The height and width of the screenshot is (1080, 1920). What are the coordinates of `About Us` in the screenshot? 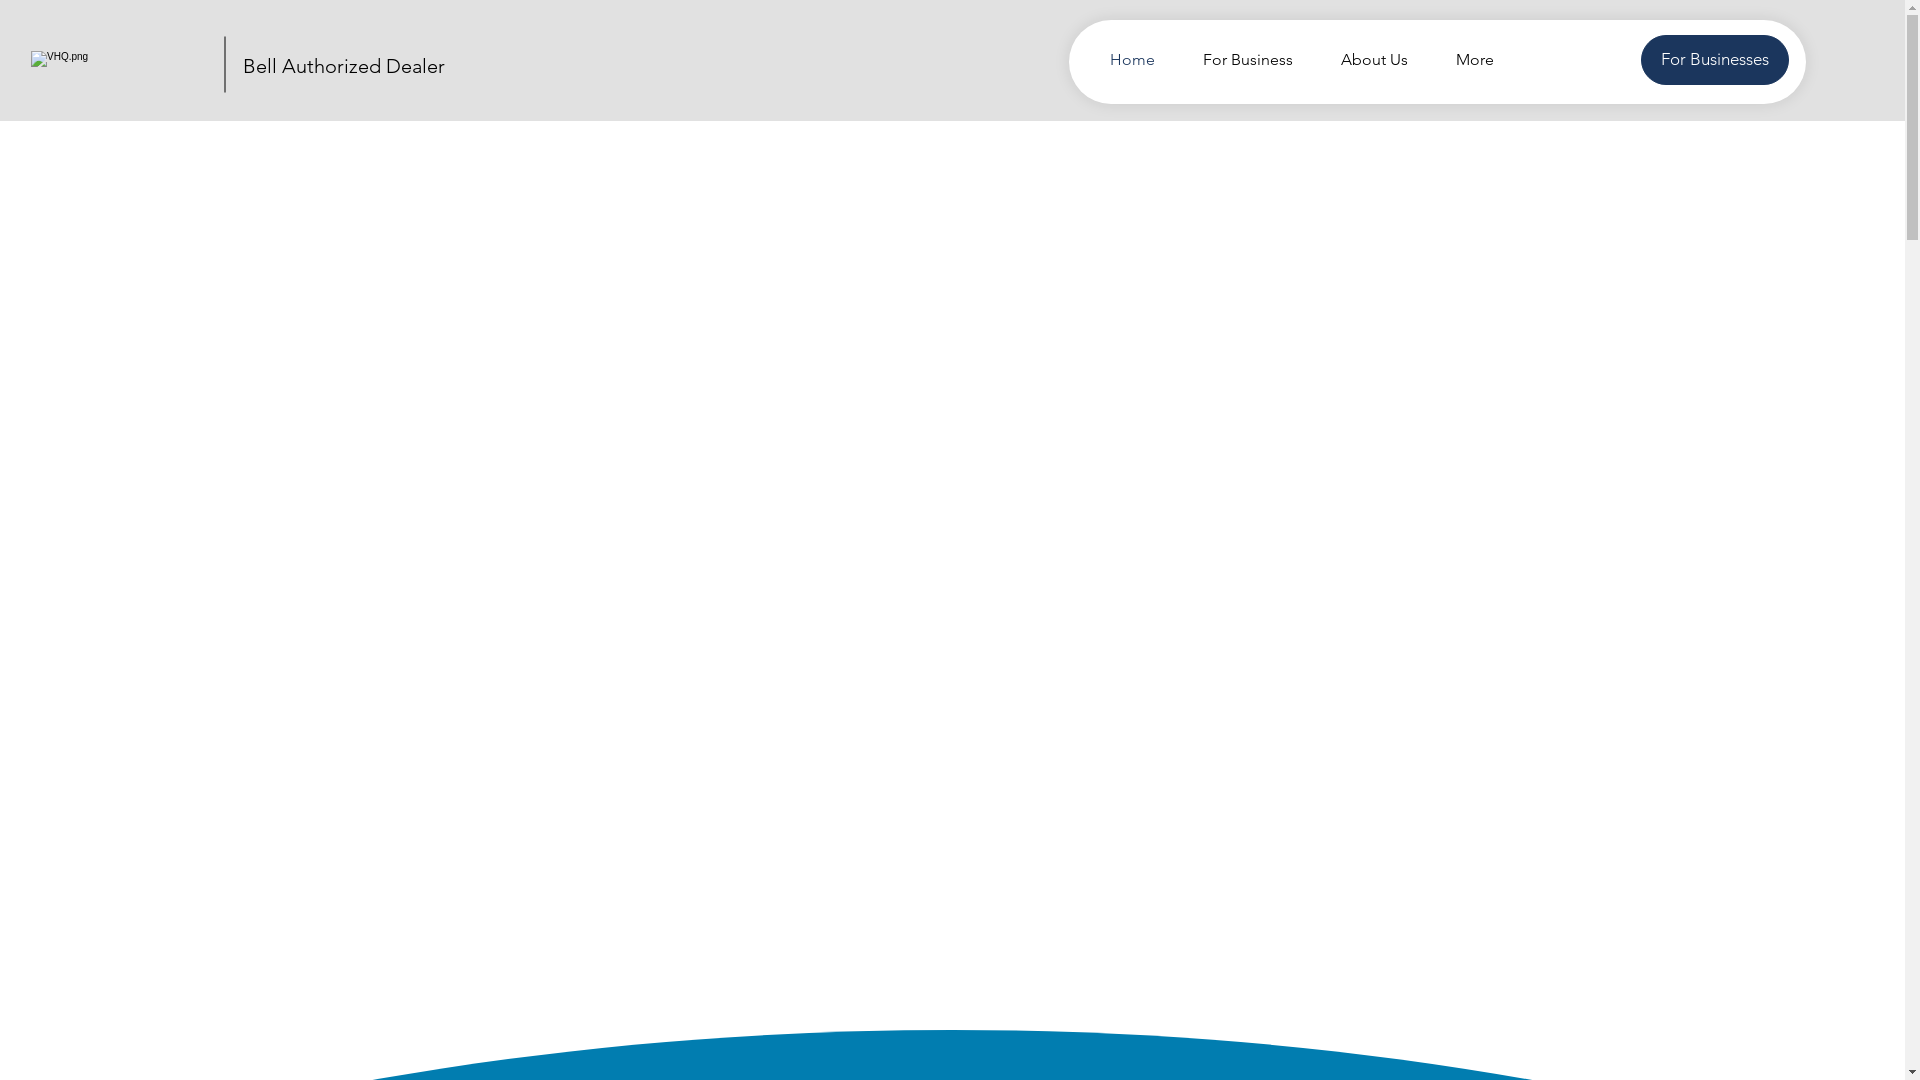 It's located at (1366, 60).